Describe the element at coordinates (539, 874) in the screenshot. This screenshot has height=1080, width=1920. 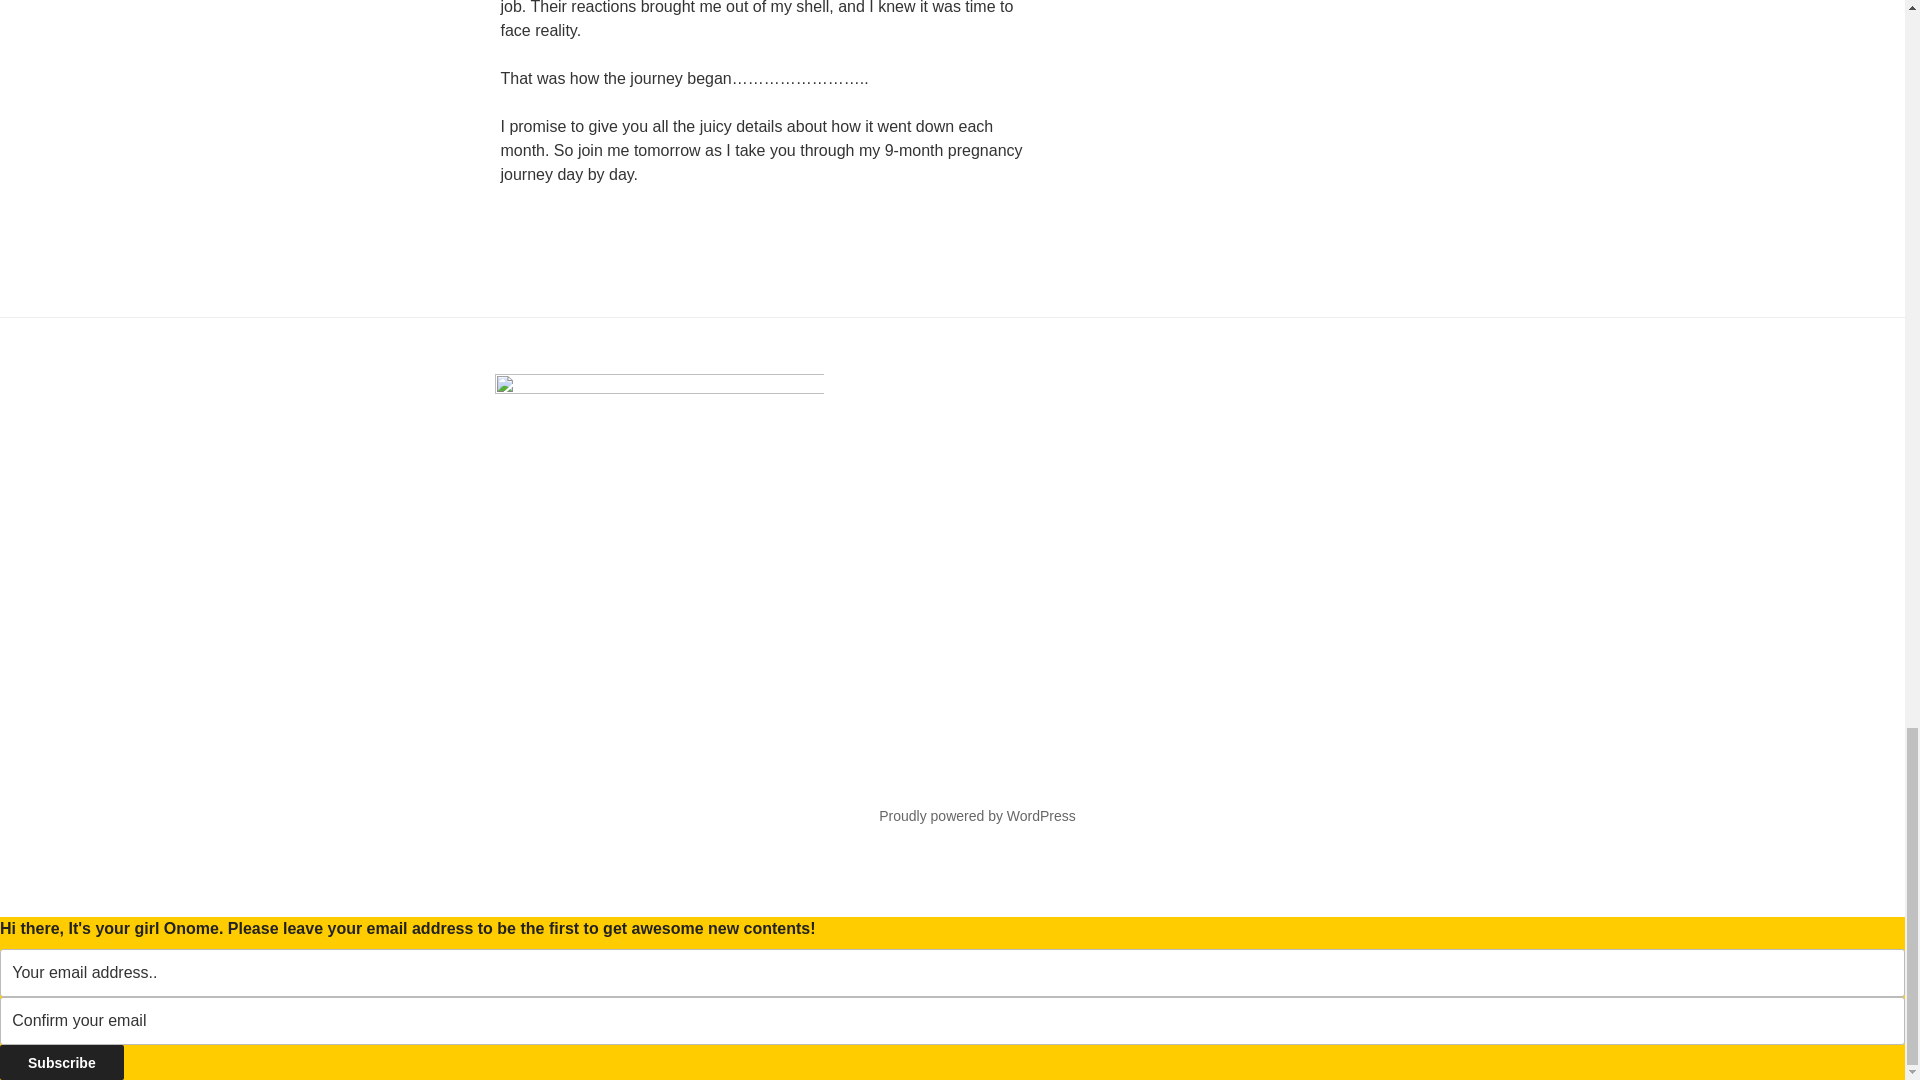
I see `PODCAST` at that location.